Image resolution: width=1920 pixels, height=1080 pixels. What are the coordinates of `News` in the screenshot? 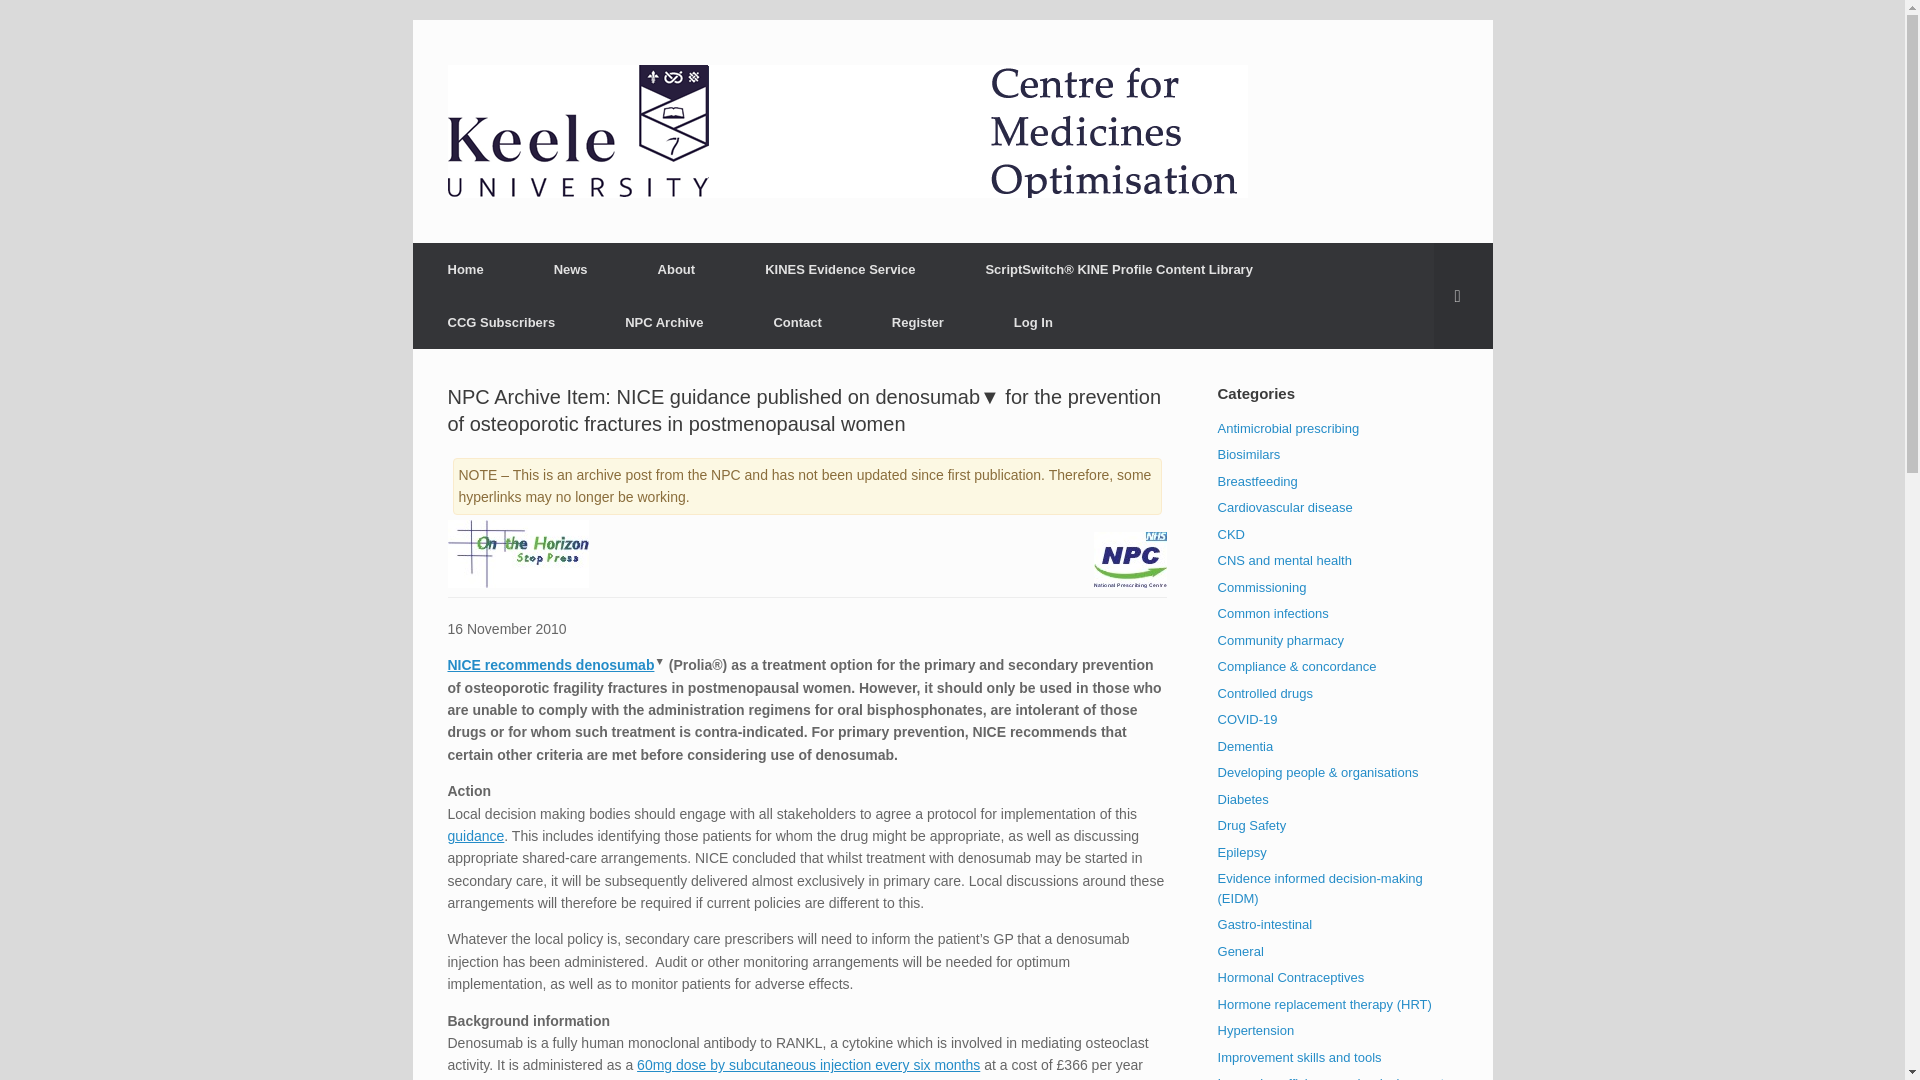 It's located at (570, 269).